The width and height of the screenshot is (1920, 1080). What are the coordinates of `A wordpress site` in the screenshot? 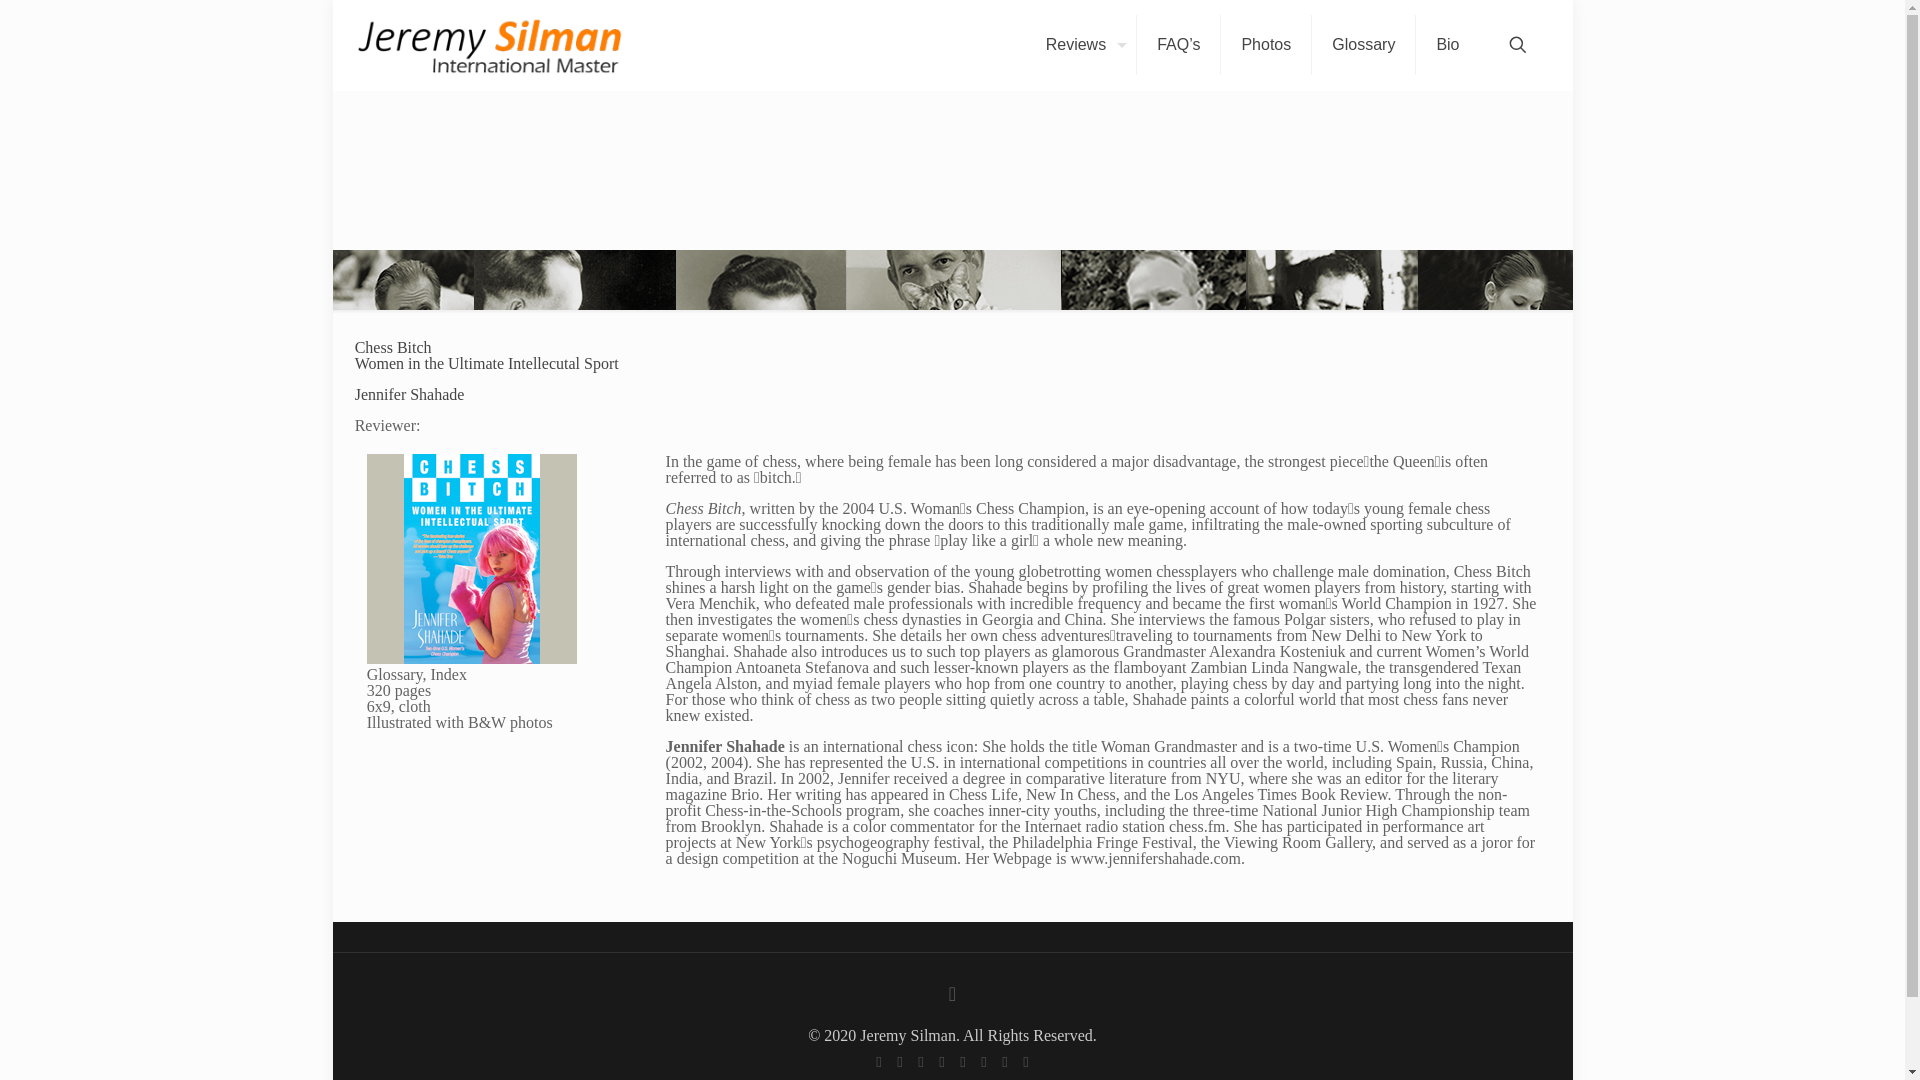 It's located at (488, 44).